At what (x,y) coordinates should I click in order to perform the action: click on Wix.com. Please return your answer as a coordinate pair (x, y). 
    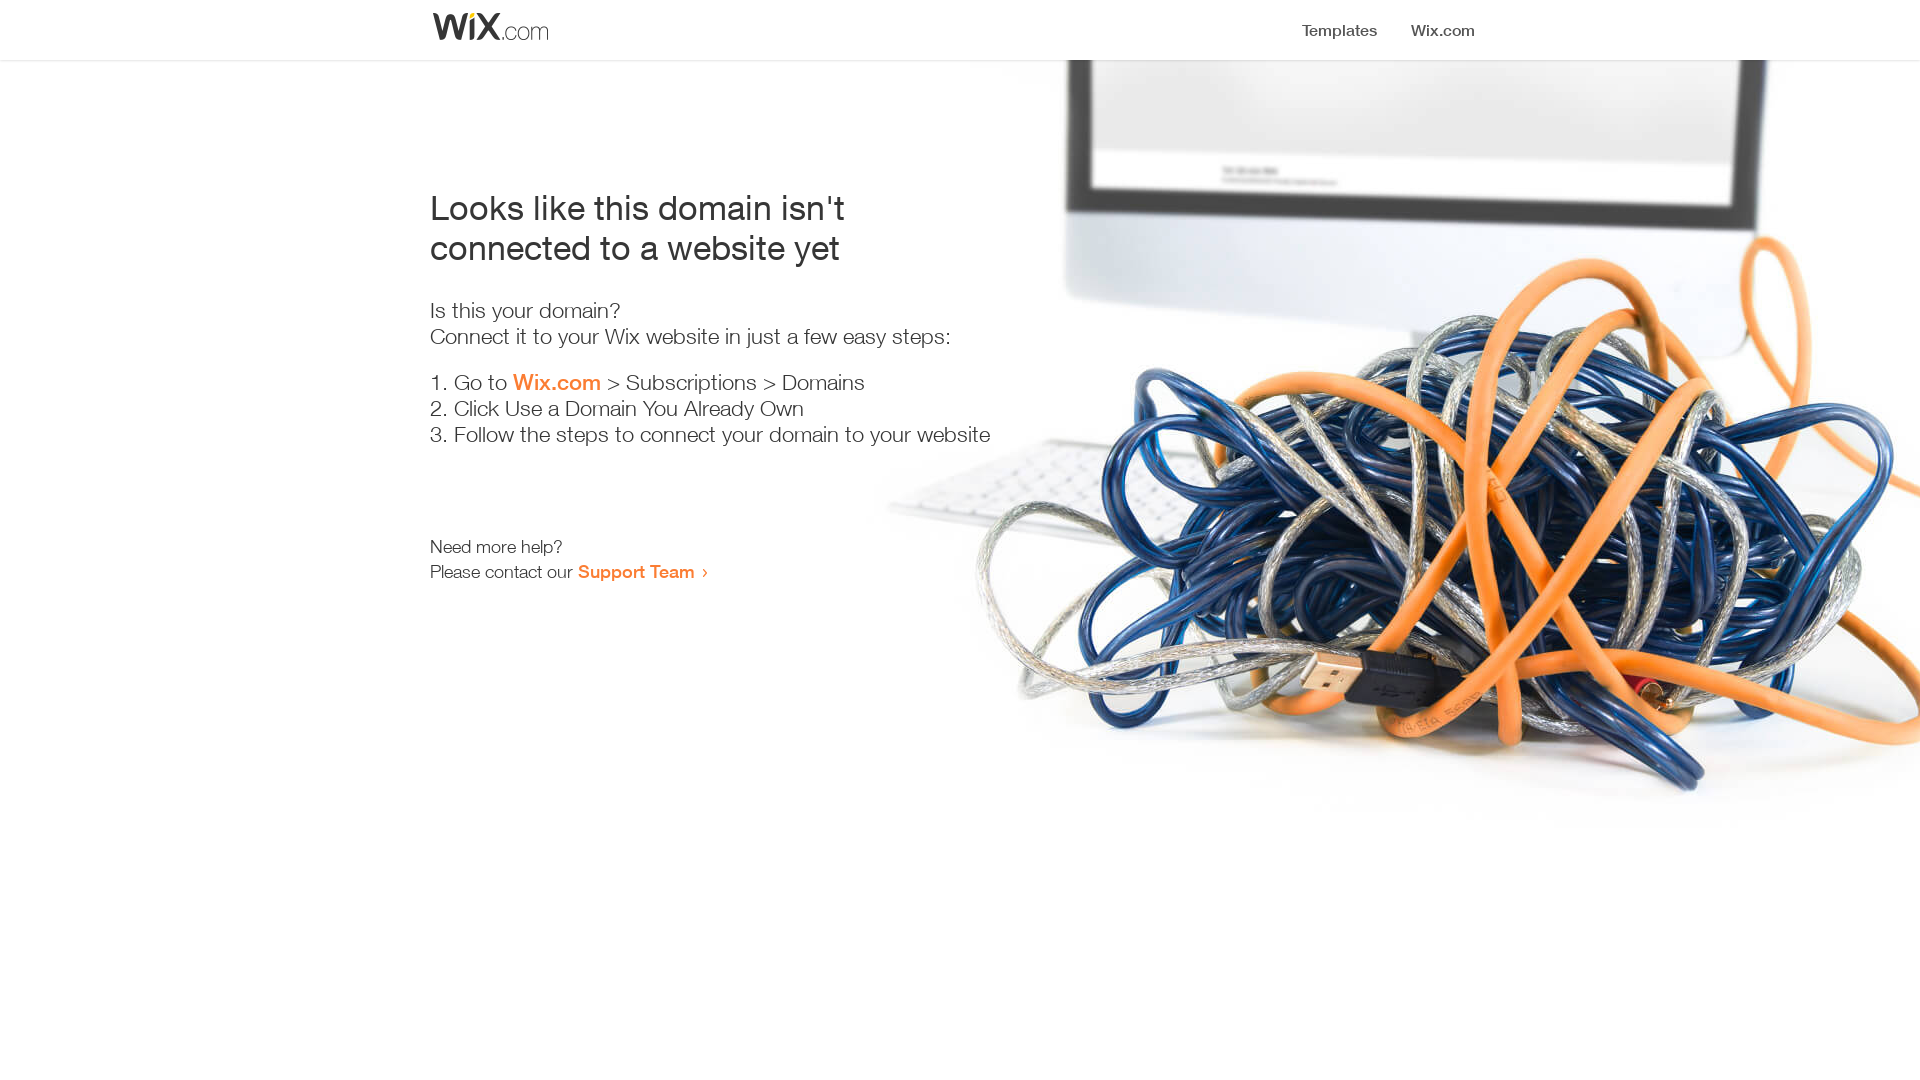
    Looking at the image, I should click on (557, 382).